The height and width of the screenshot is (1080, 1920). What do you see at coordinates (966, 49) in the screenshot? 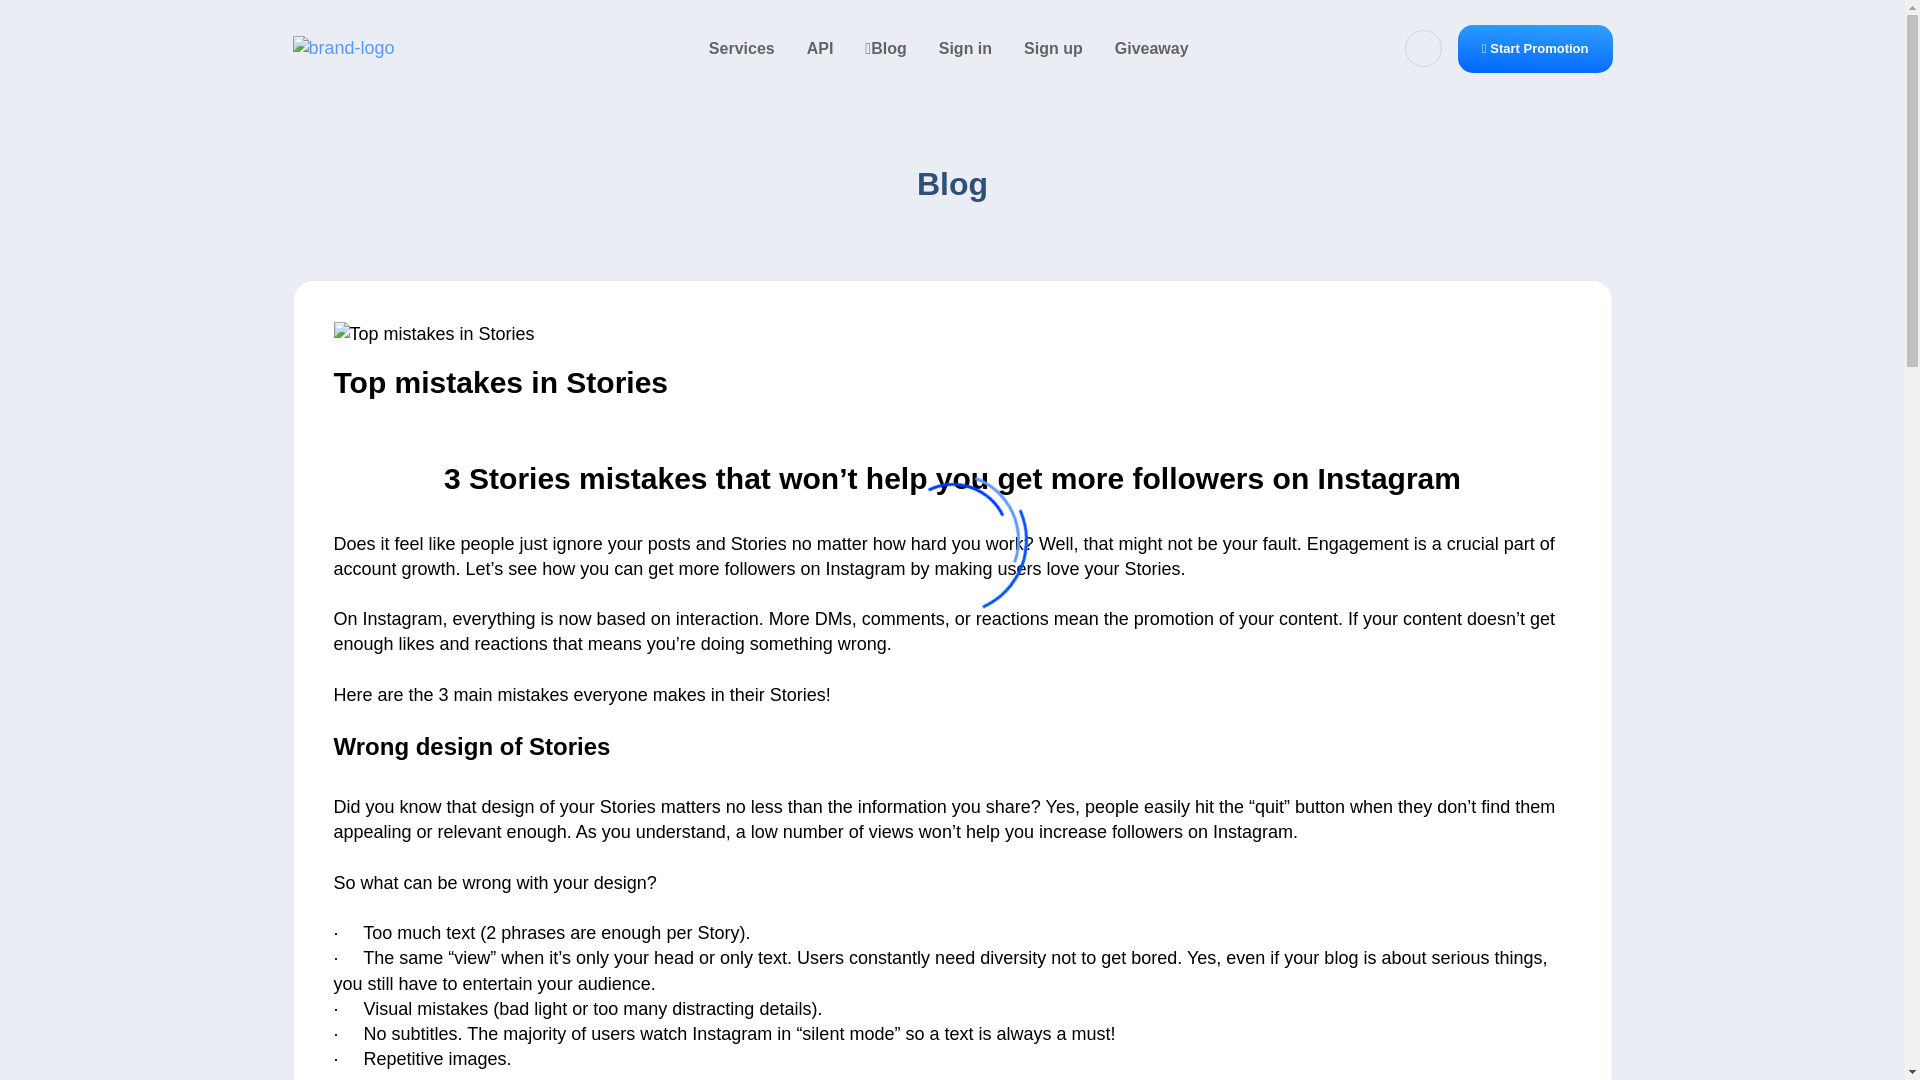
I see `Sign in` at bounding box center [966, 49].